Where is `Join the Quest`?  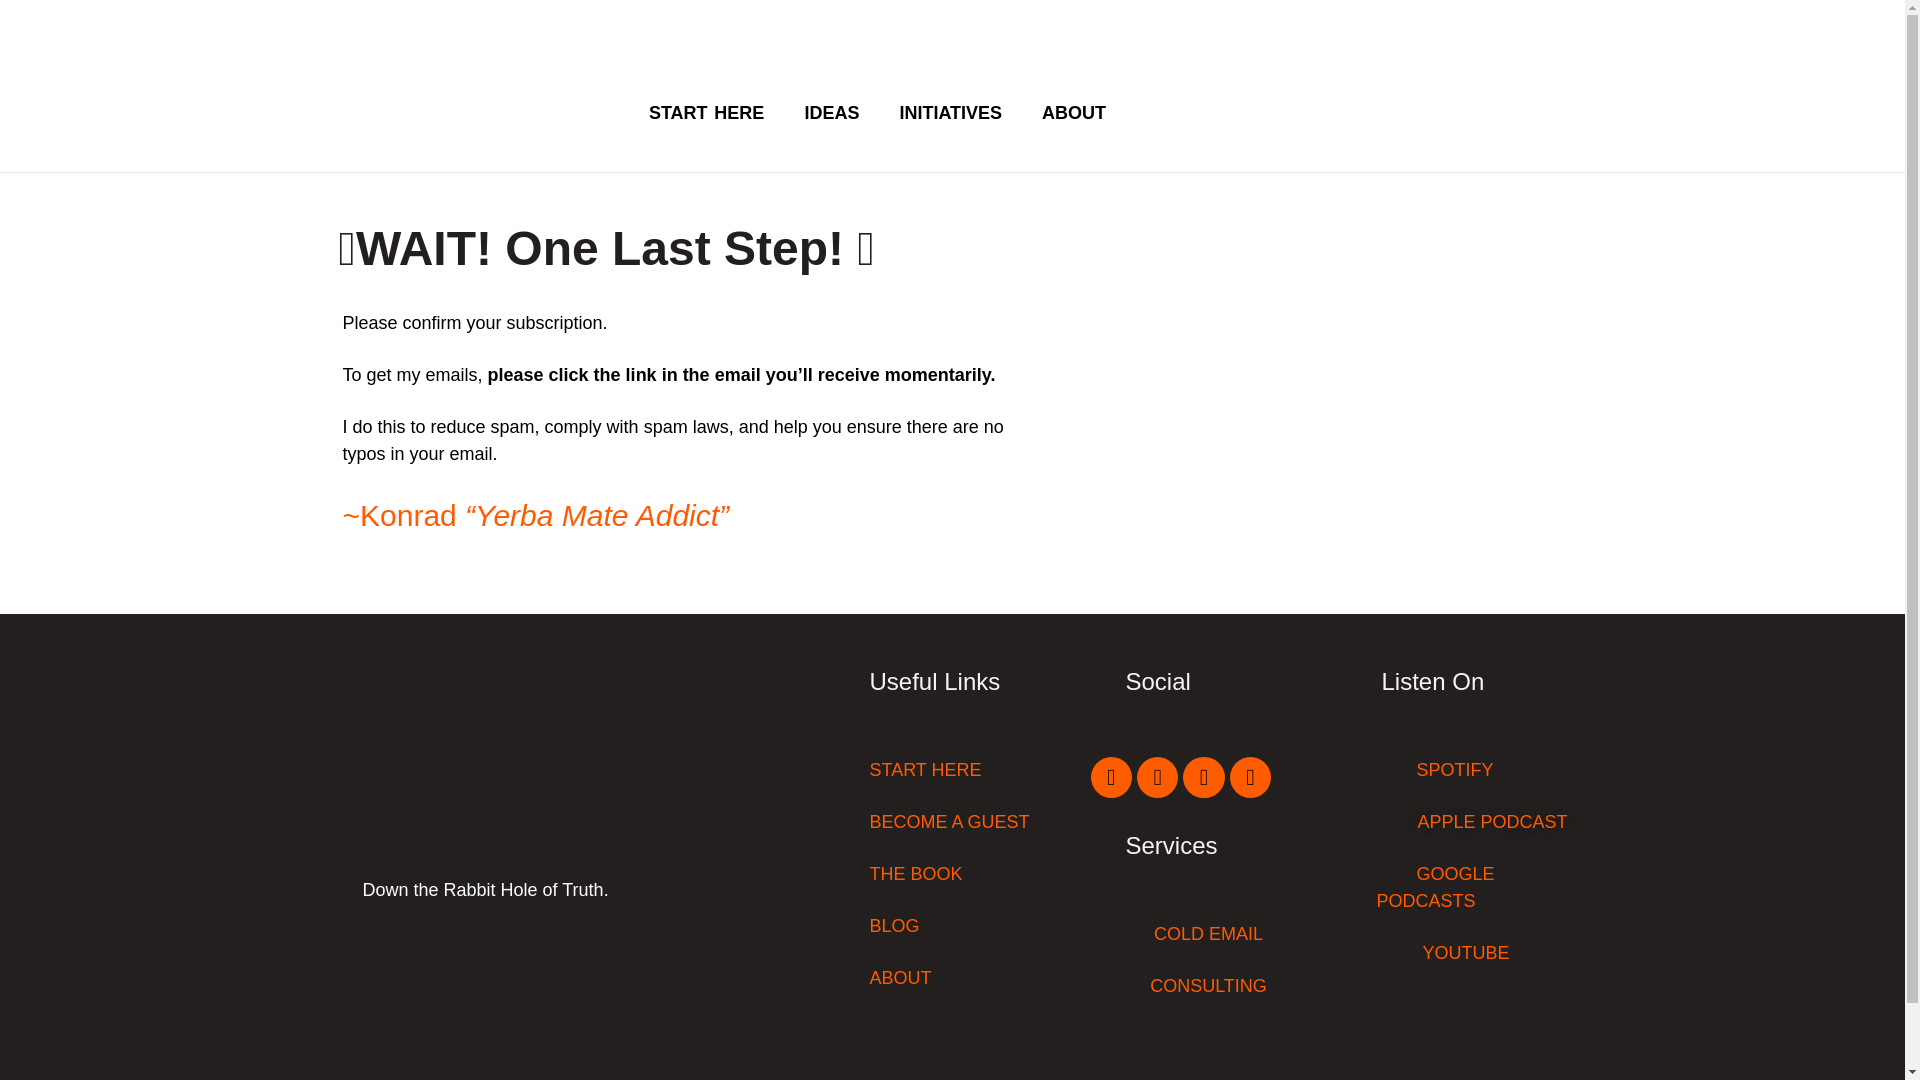
Join the Quest is located at coordinates (1200, 111).